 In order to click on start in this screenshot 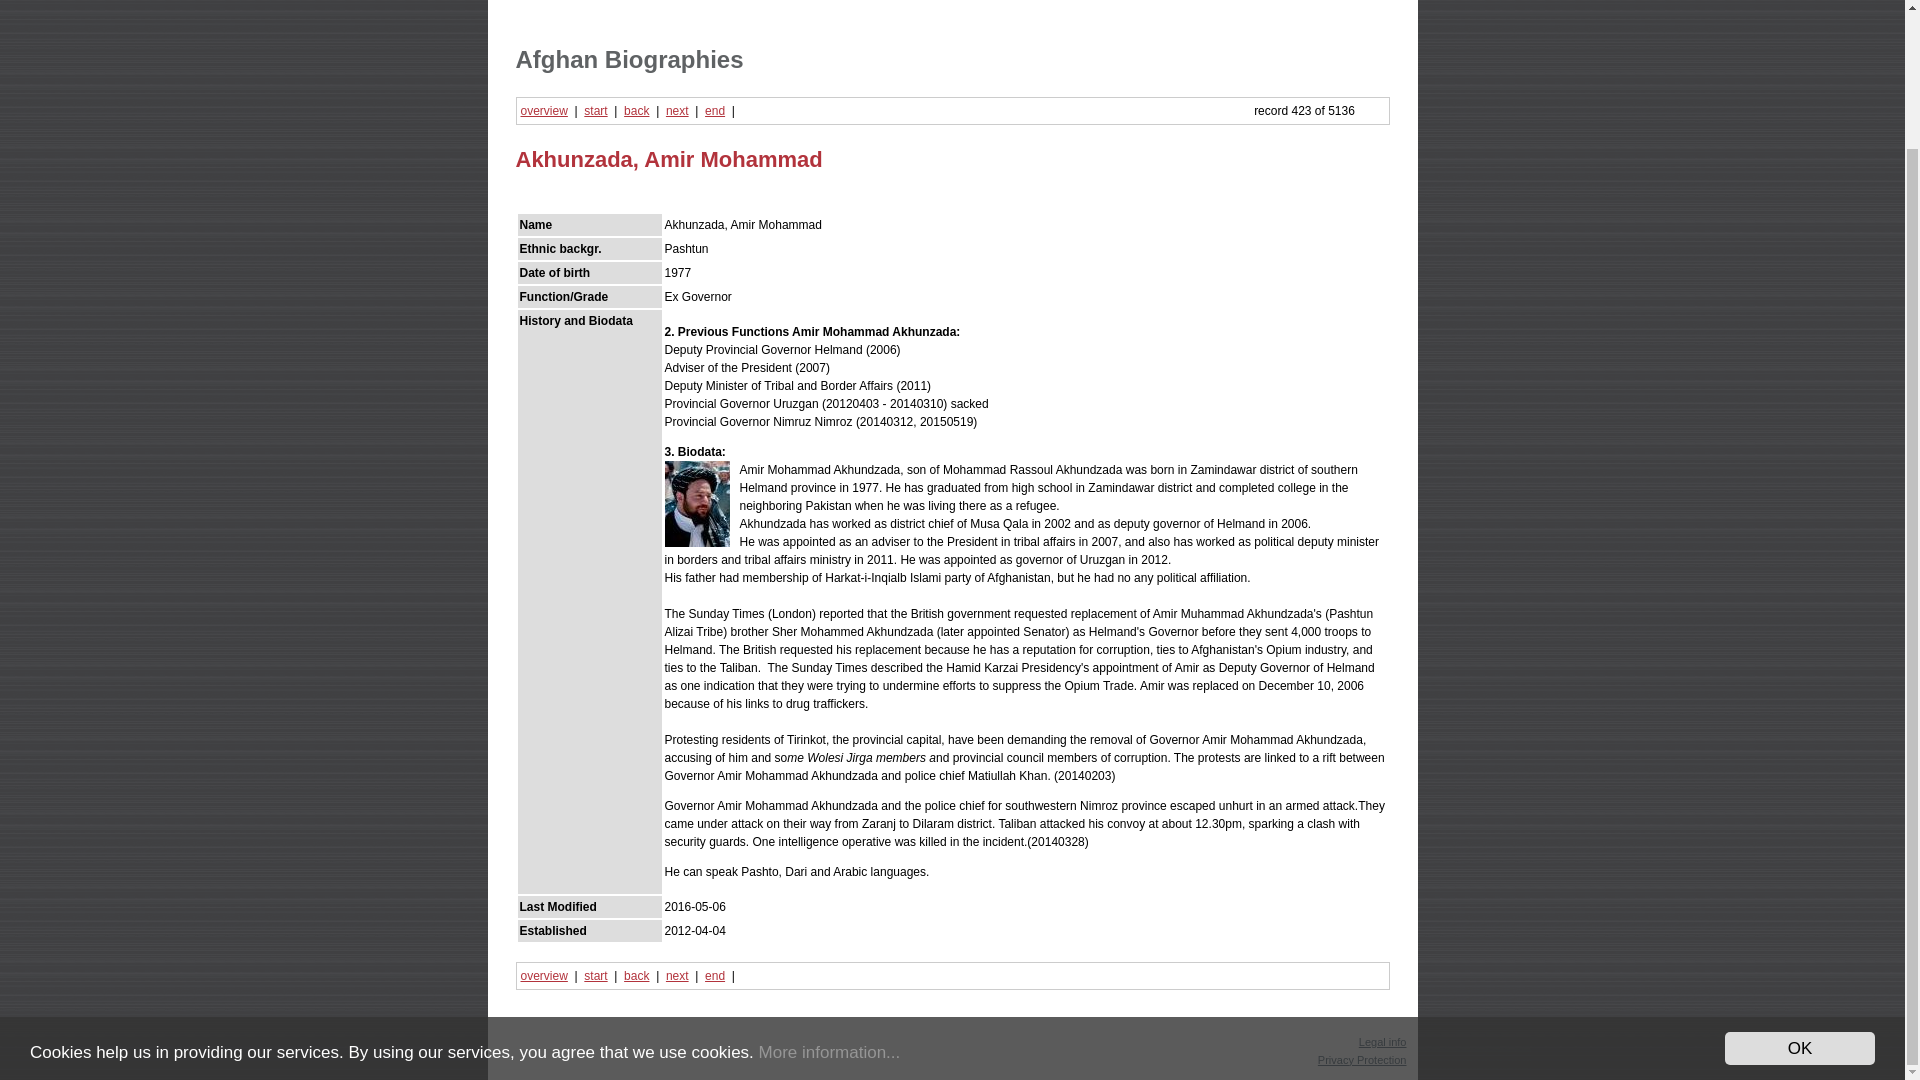, I will do `click(594, 110)`.